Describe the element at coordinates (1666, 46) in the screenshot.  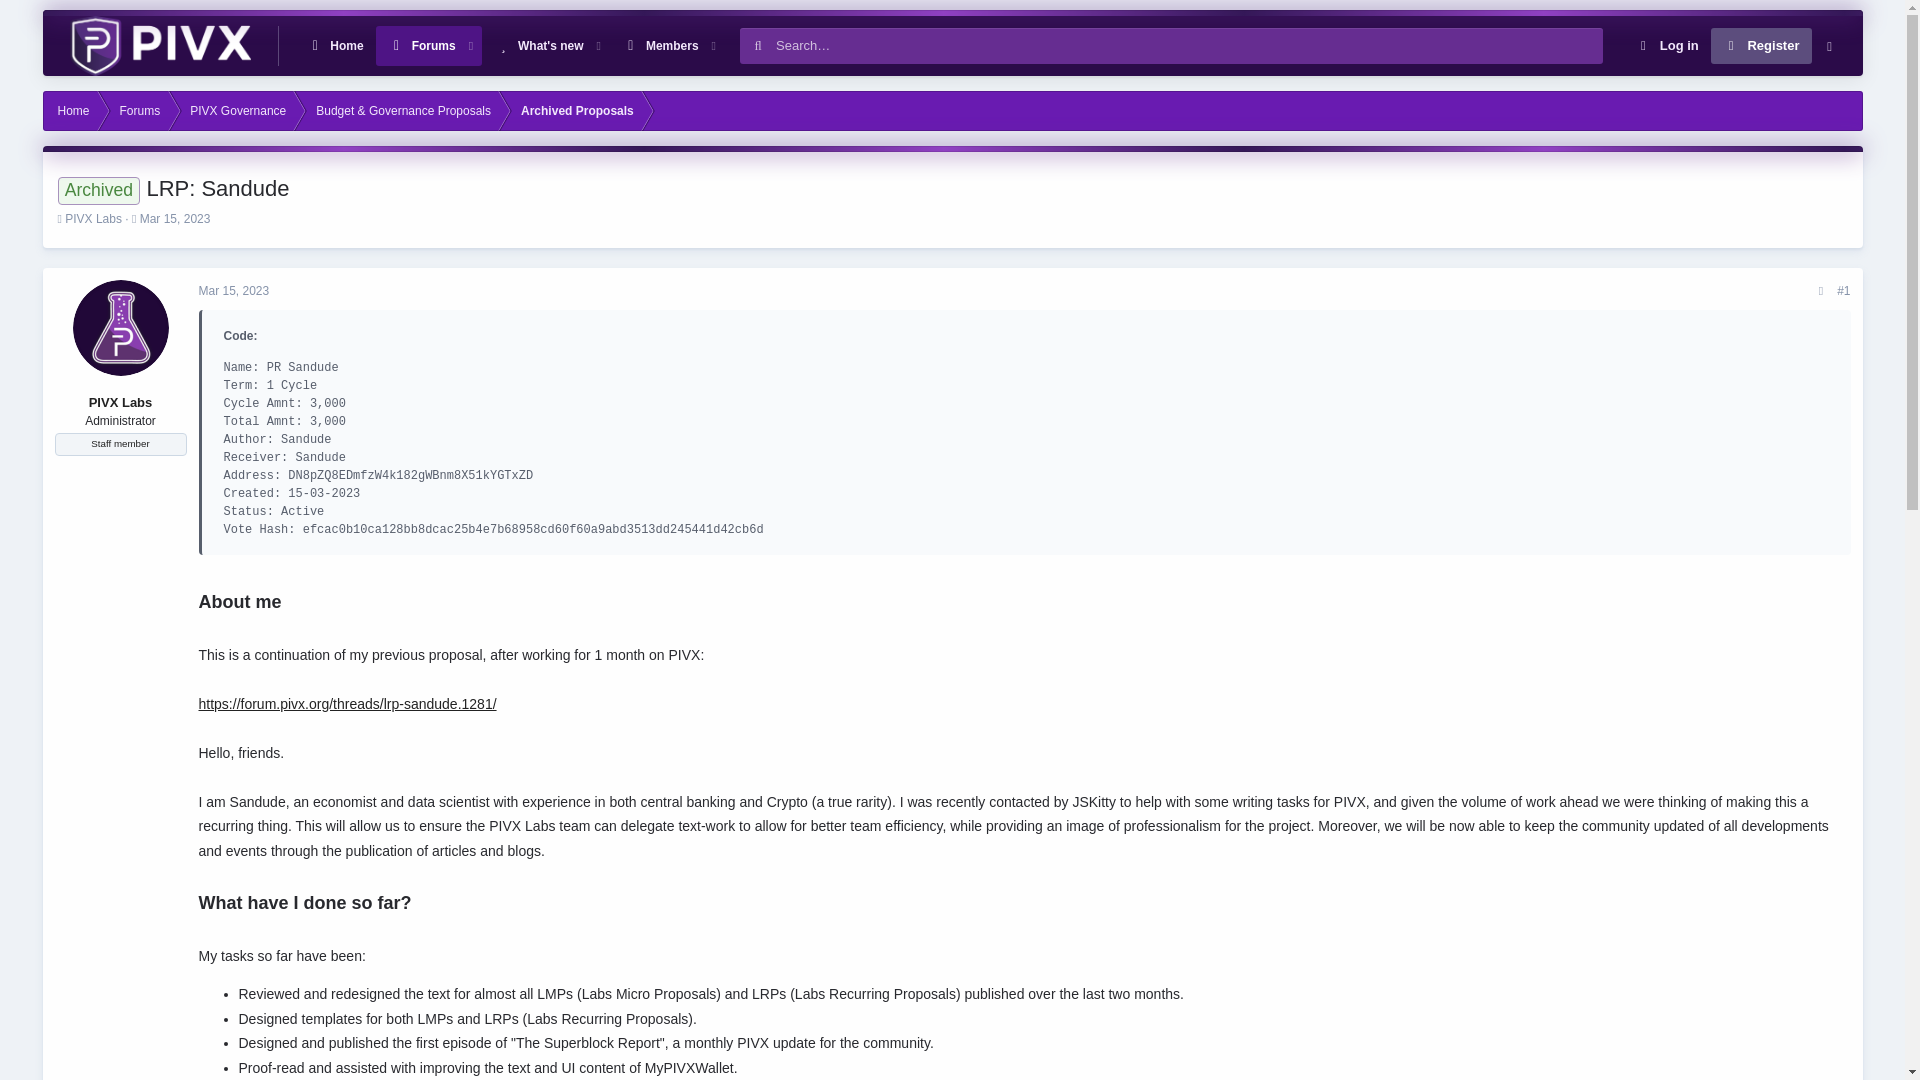
I see `Home` at that location.